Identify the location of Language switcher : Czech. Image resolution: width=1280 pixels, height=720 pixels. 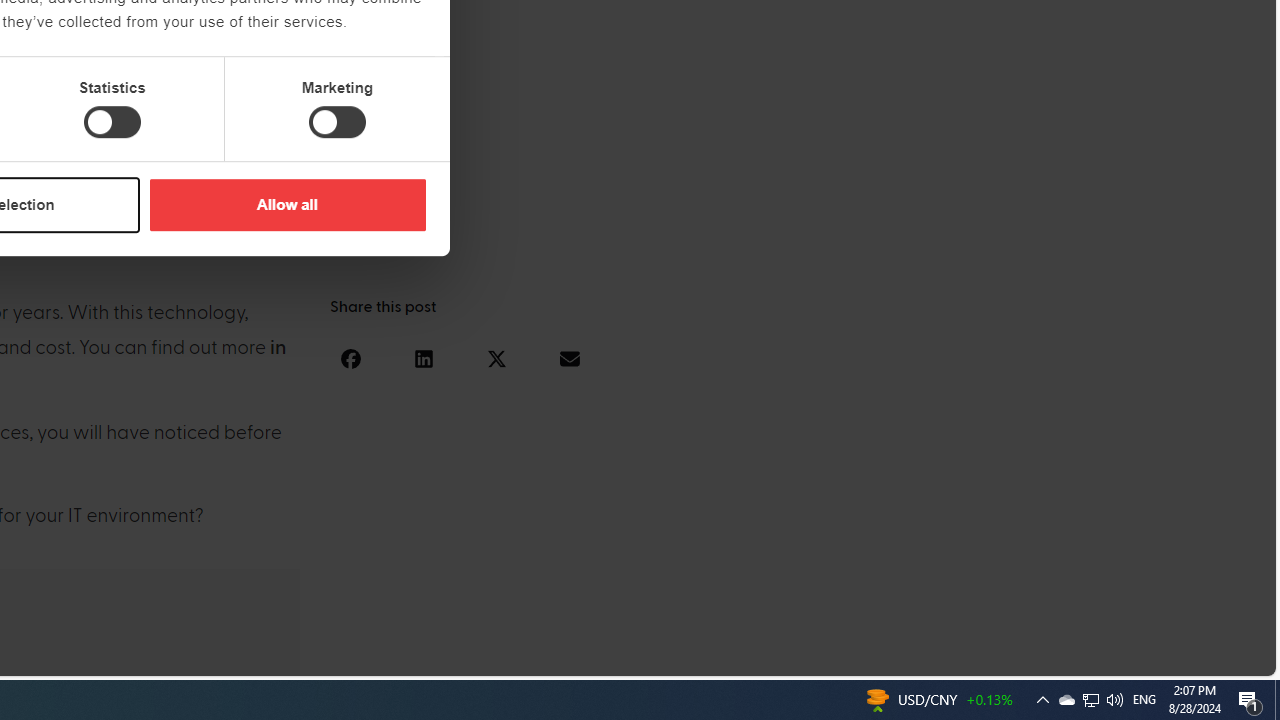
(1206, 657).